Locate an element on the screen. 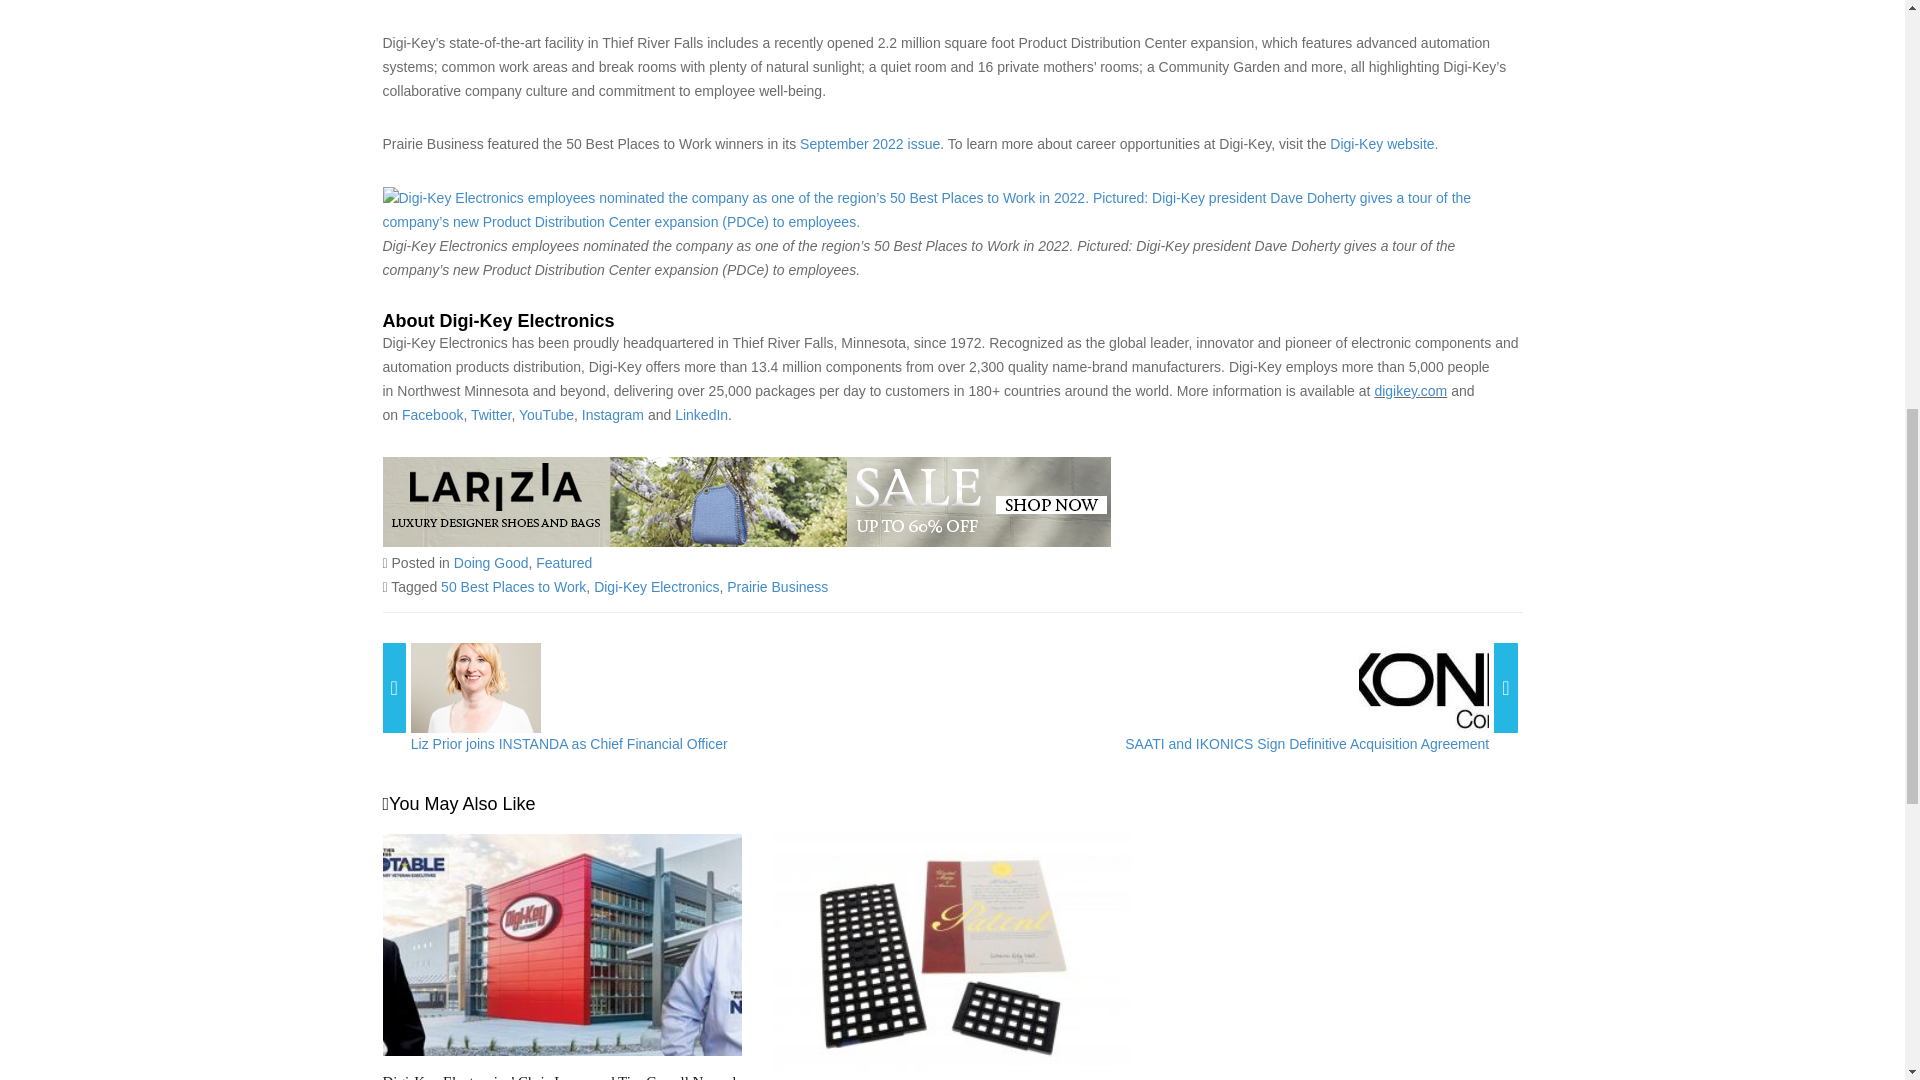  Instagram is located at coordinates (612, 415).